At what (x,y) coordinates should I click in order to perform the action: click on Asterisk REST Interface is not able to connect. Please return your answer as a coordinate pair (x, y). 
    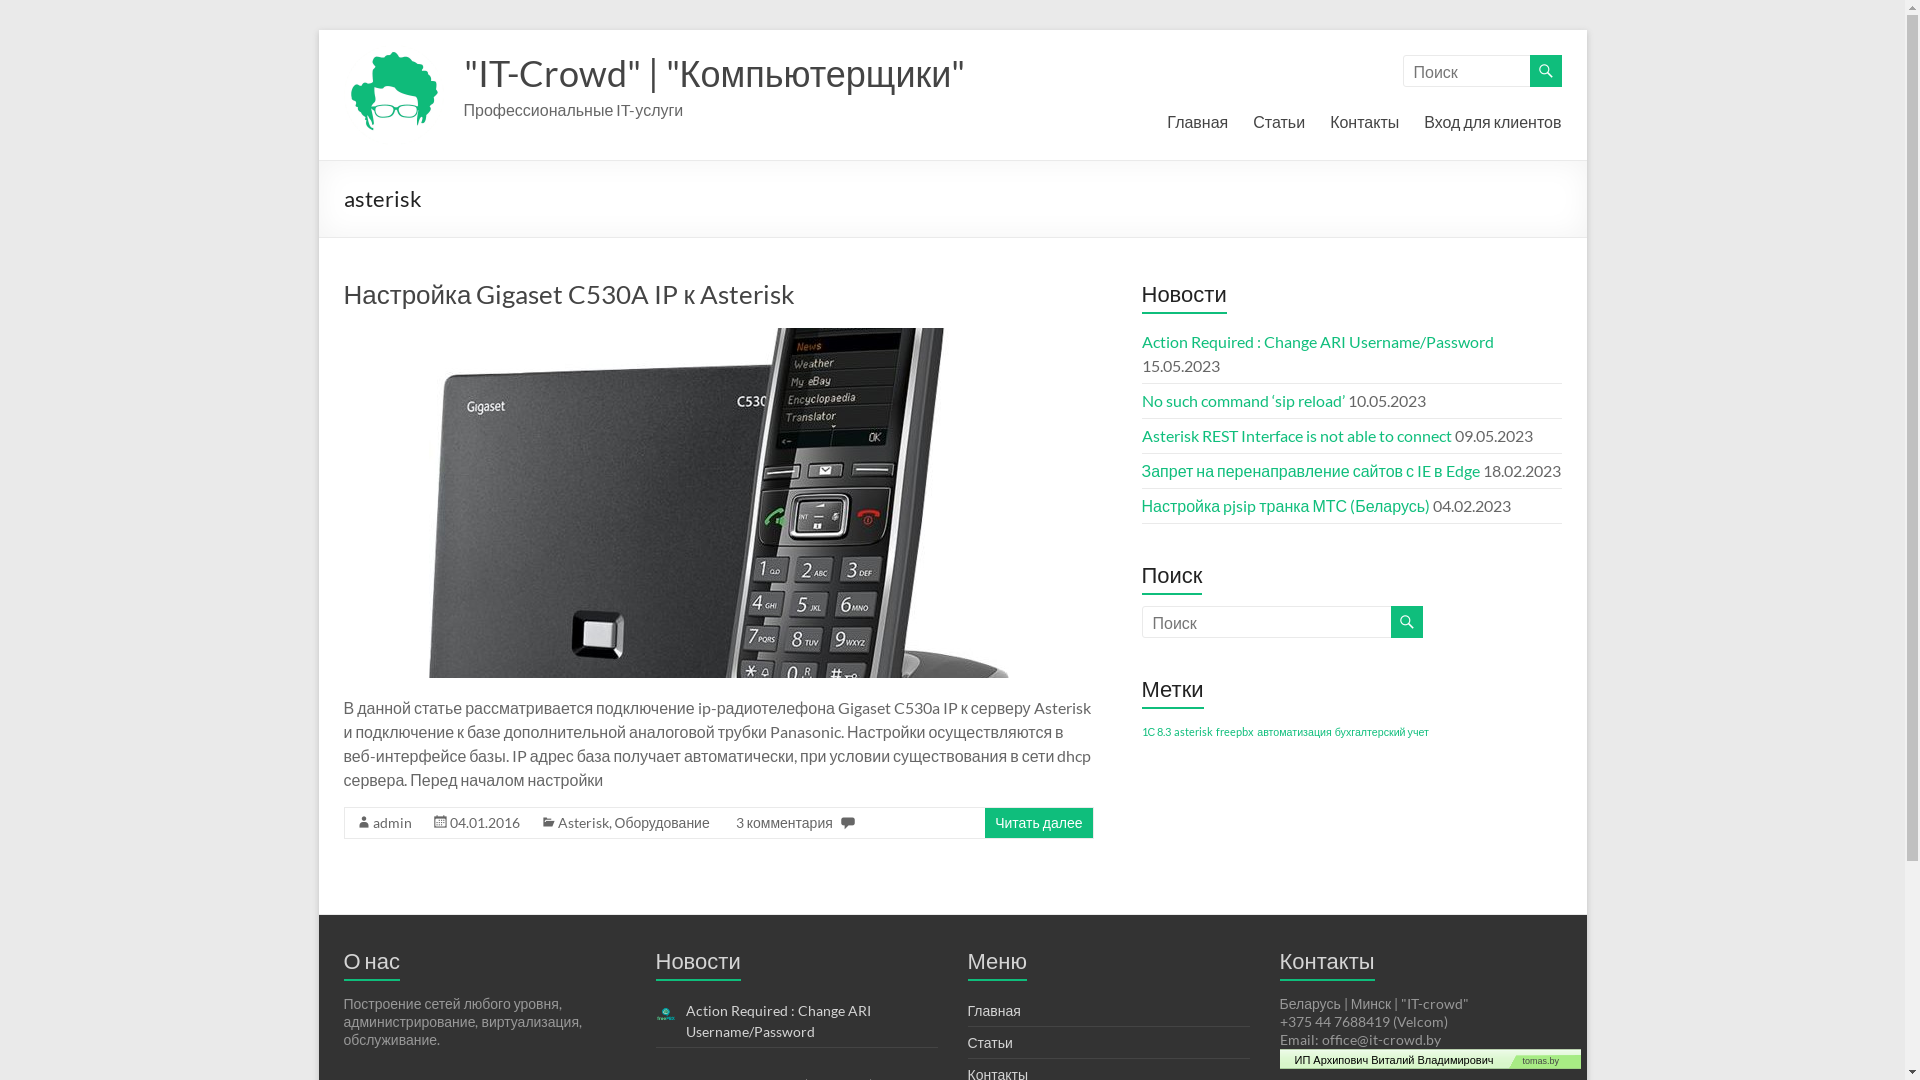
    Looking at the image, I should click on (1297, 436).